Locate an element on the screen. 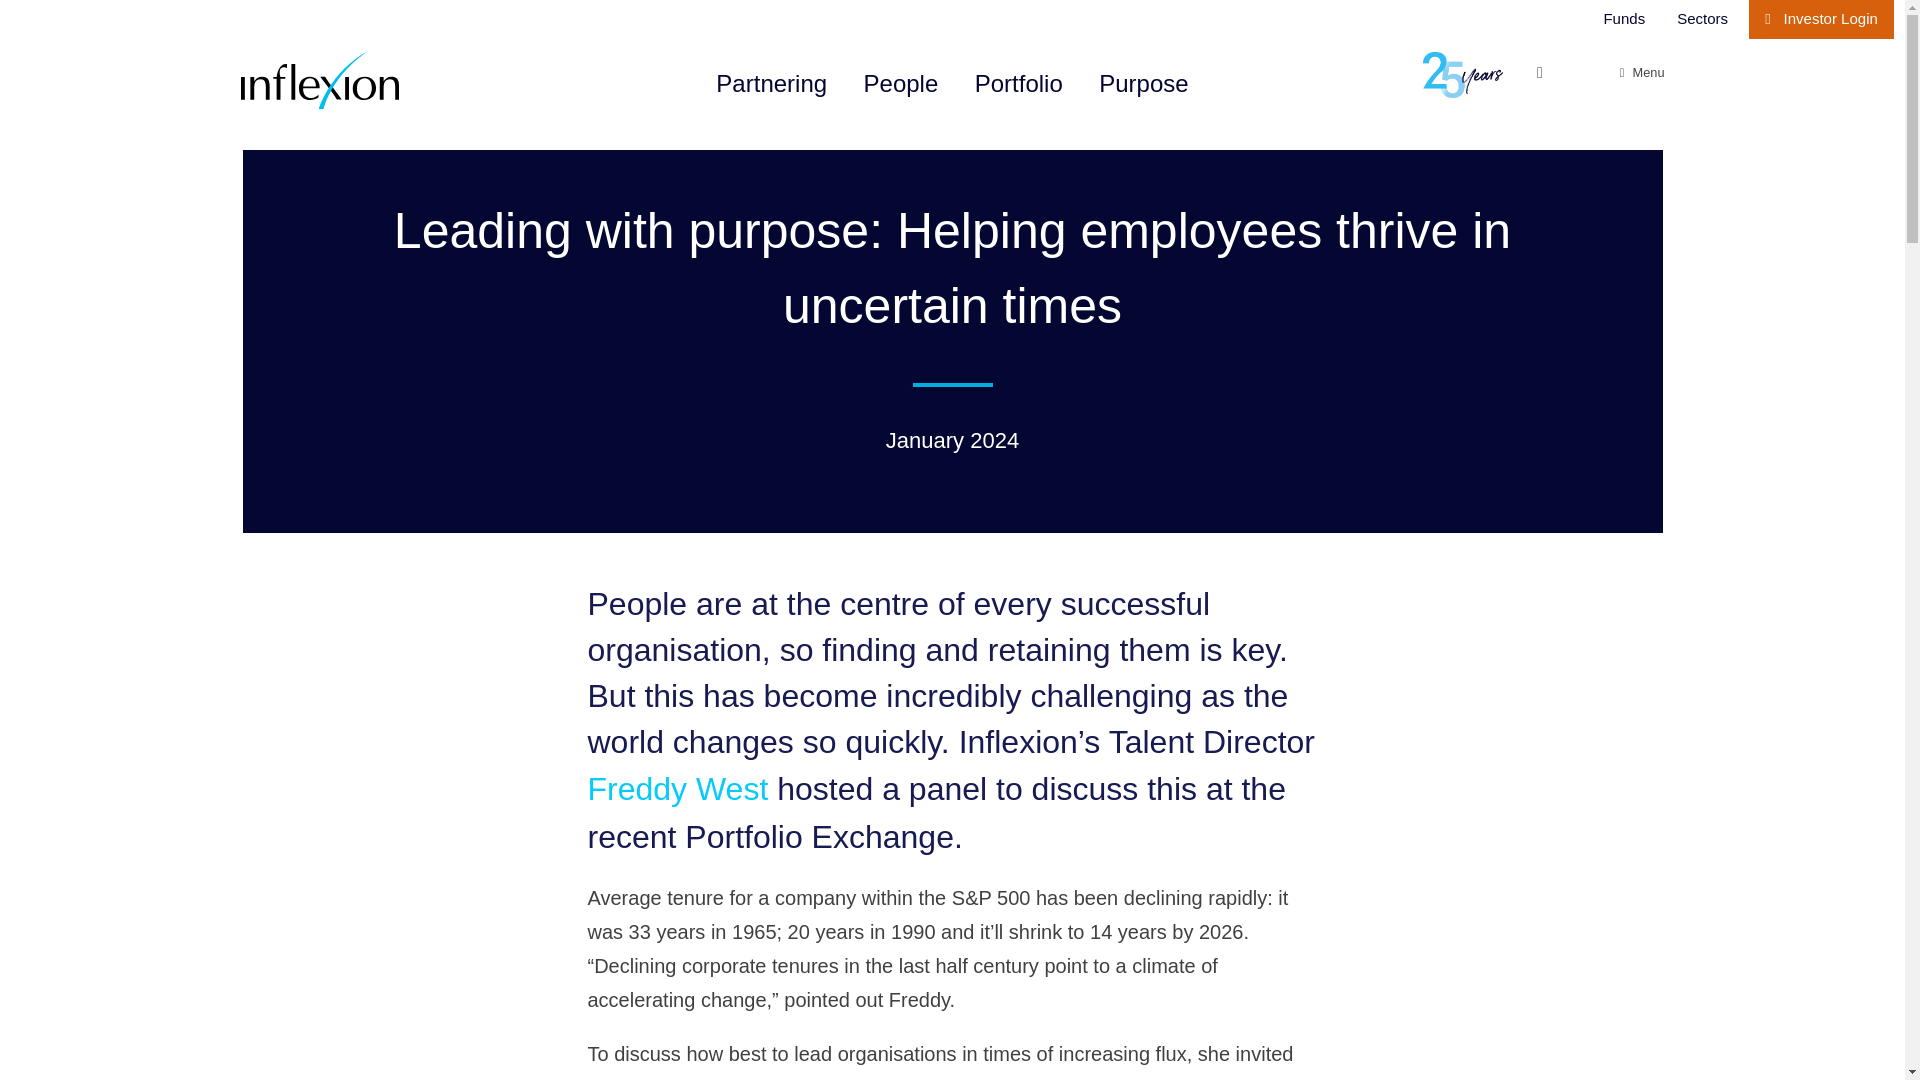 The height and width of the screenshot is (1080, 1920). Partnering is located at coordinates (772, 84).